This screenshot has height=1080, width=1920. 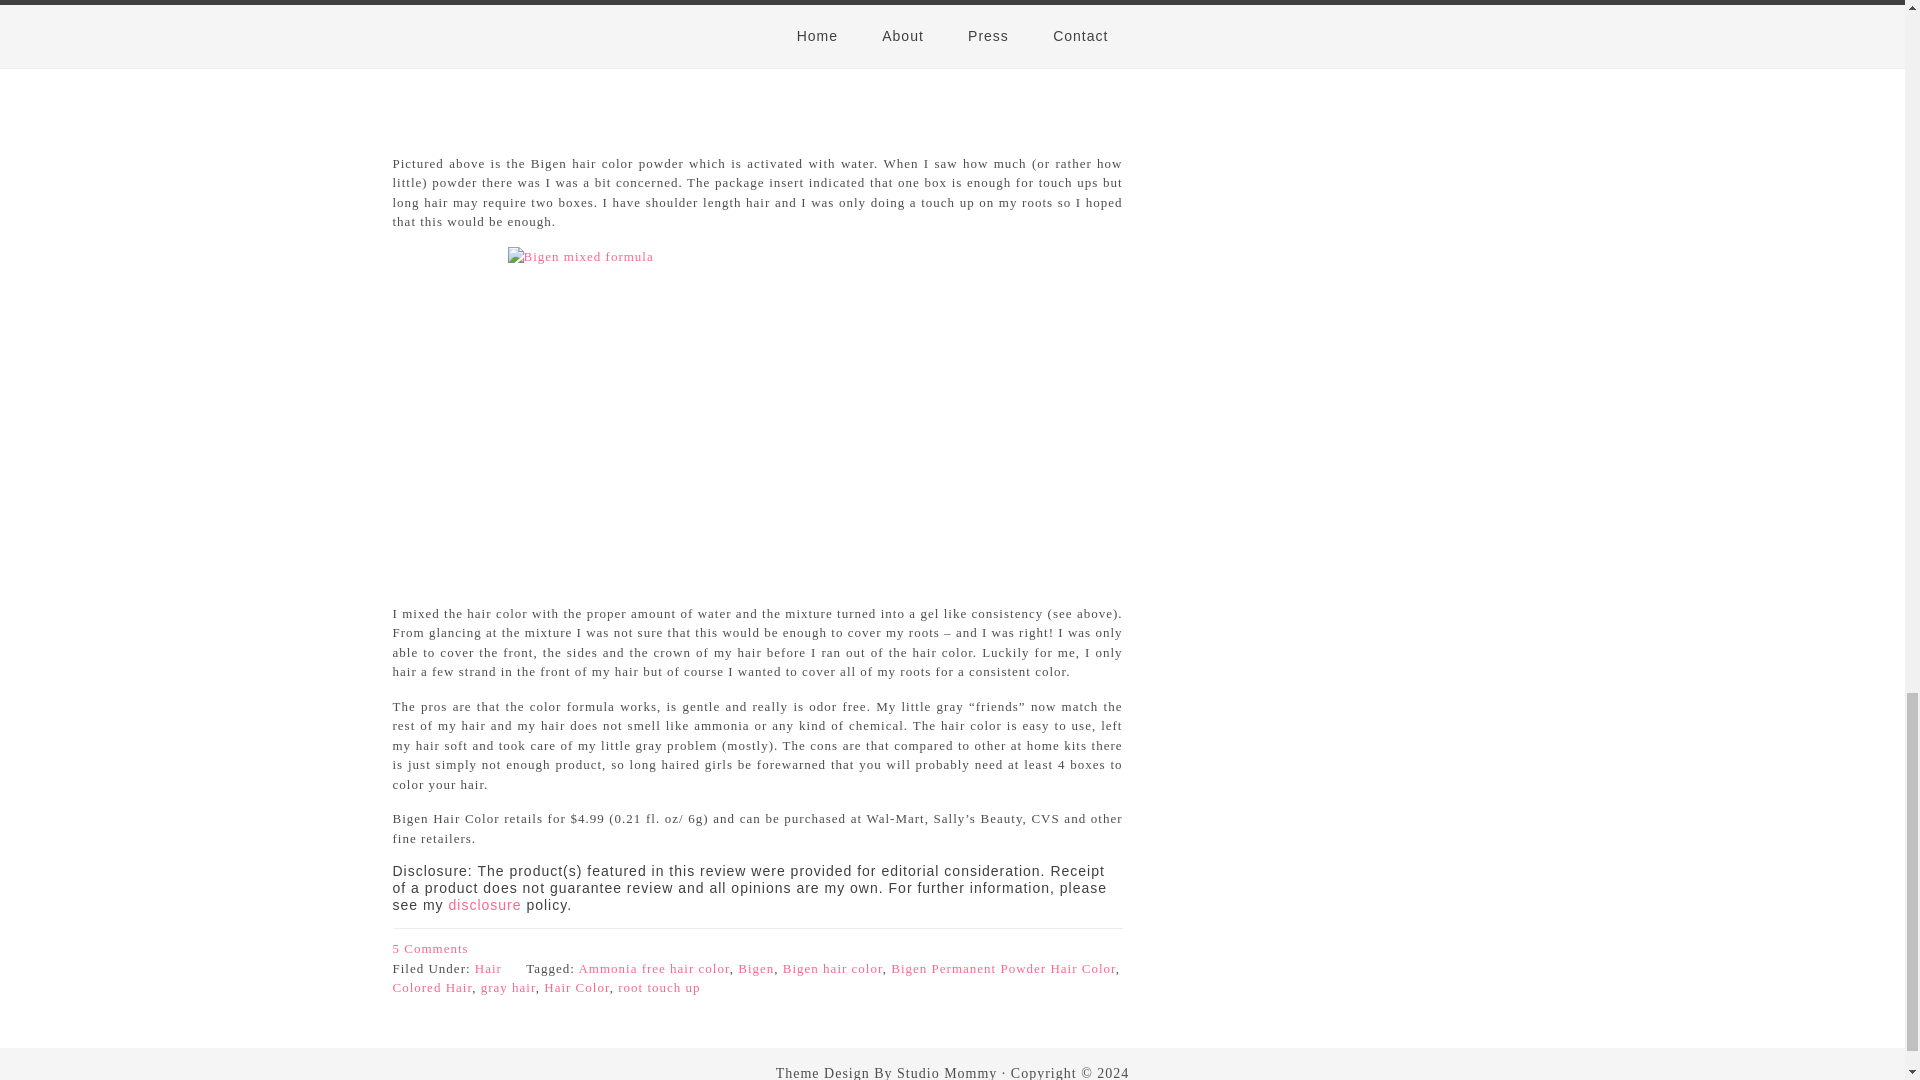 What do you see at coordinates (576, 986) in the screenshot?
I see `Hair Color` at bounding box center [576, 986].